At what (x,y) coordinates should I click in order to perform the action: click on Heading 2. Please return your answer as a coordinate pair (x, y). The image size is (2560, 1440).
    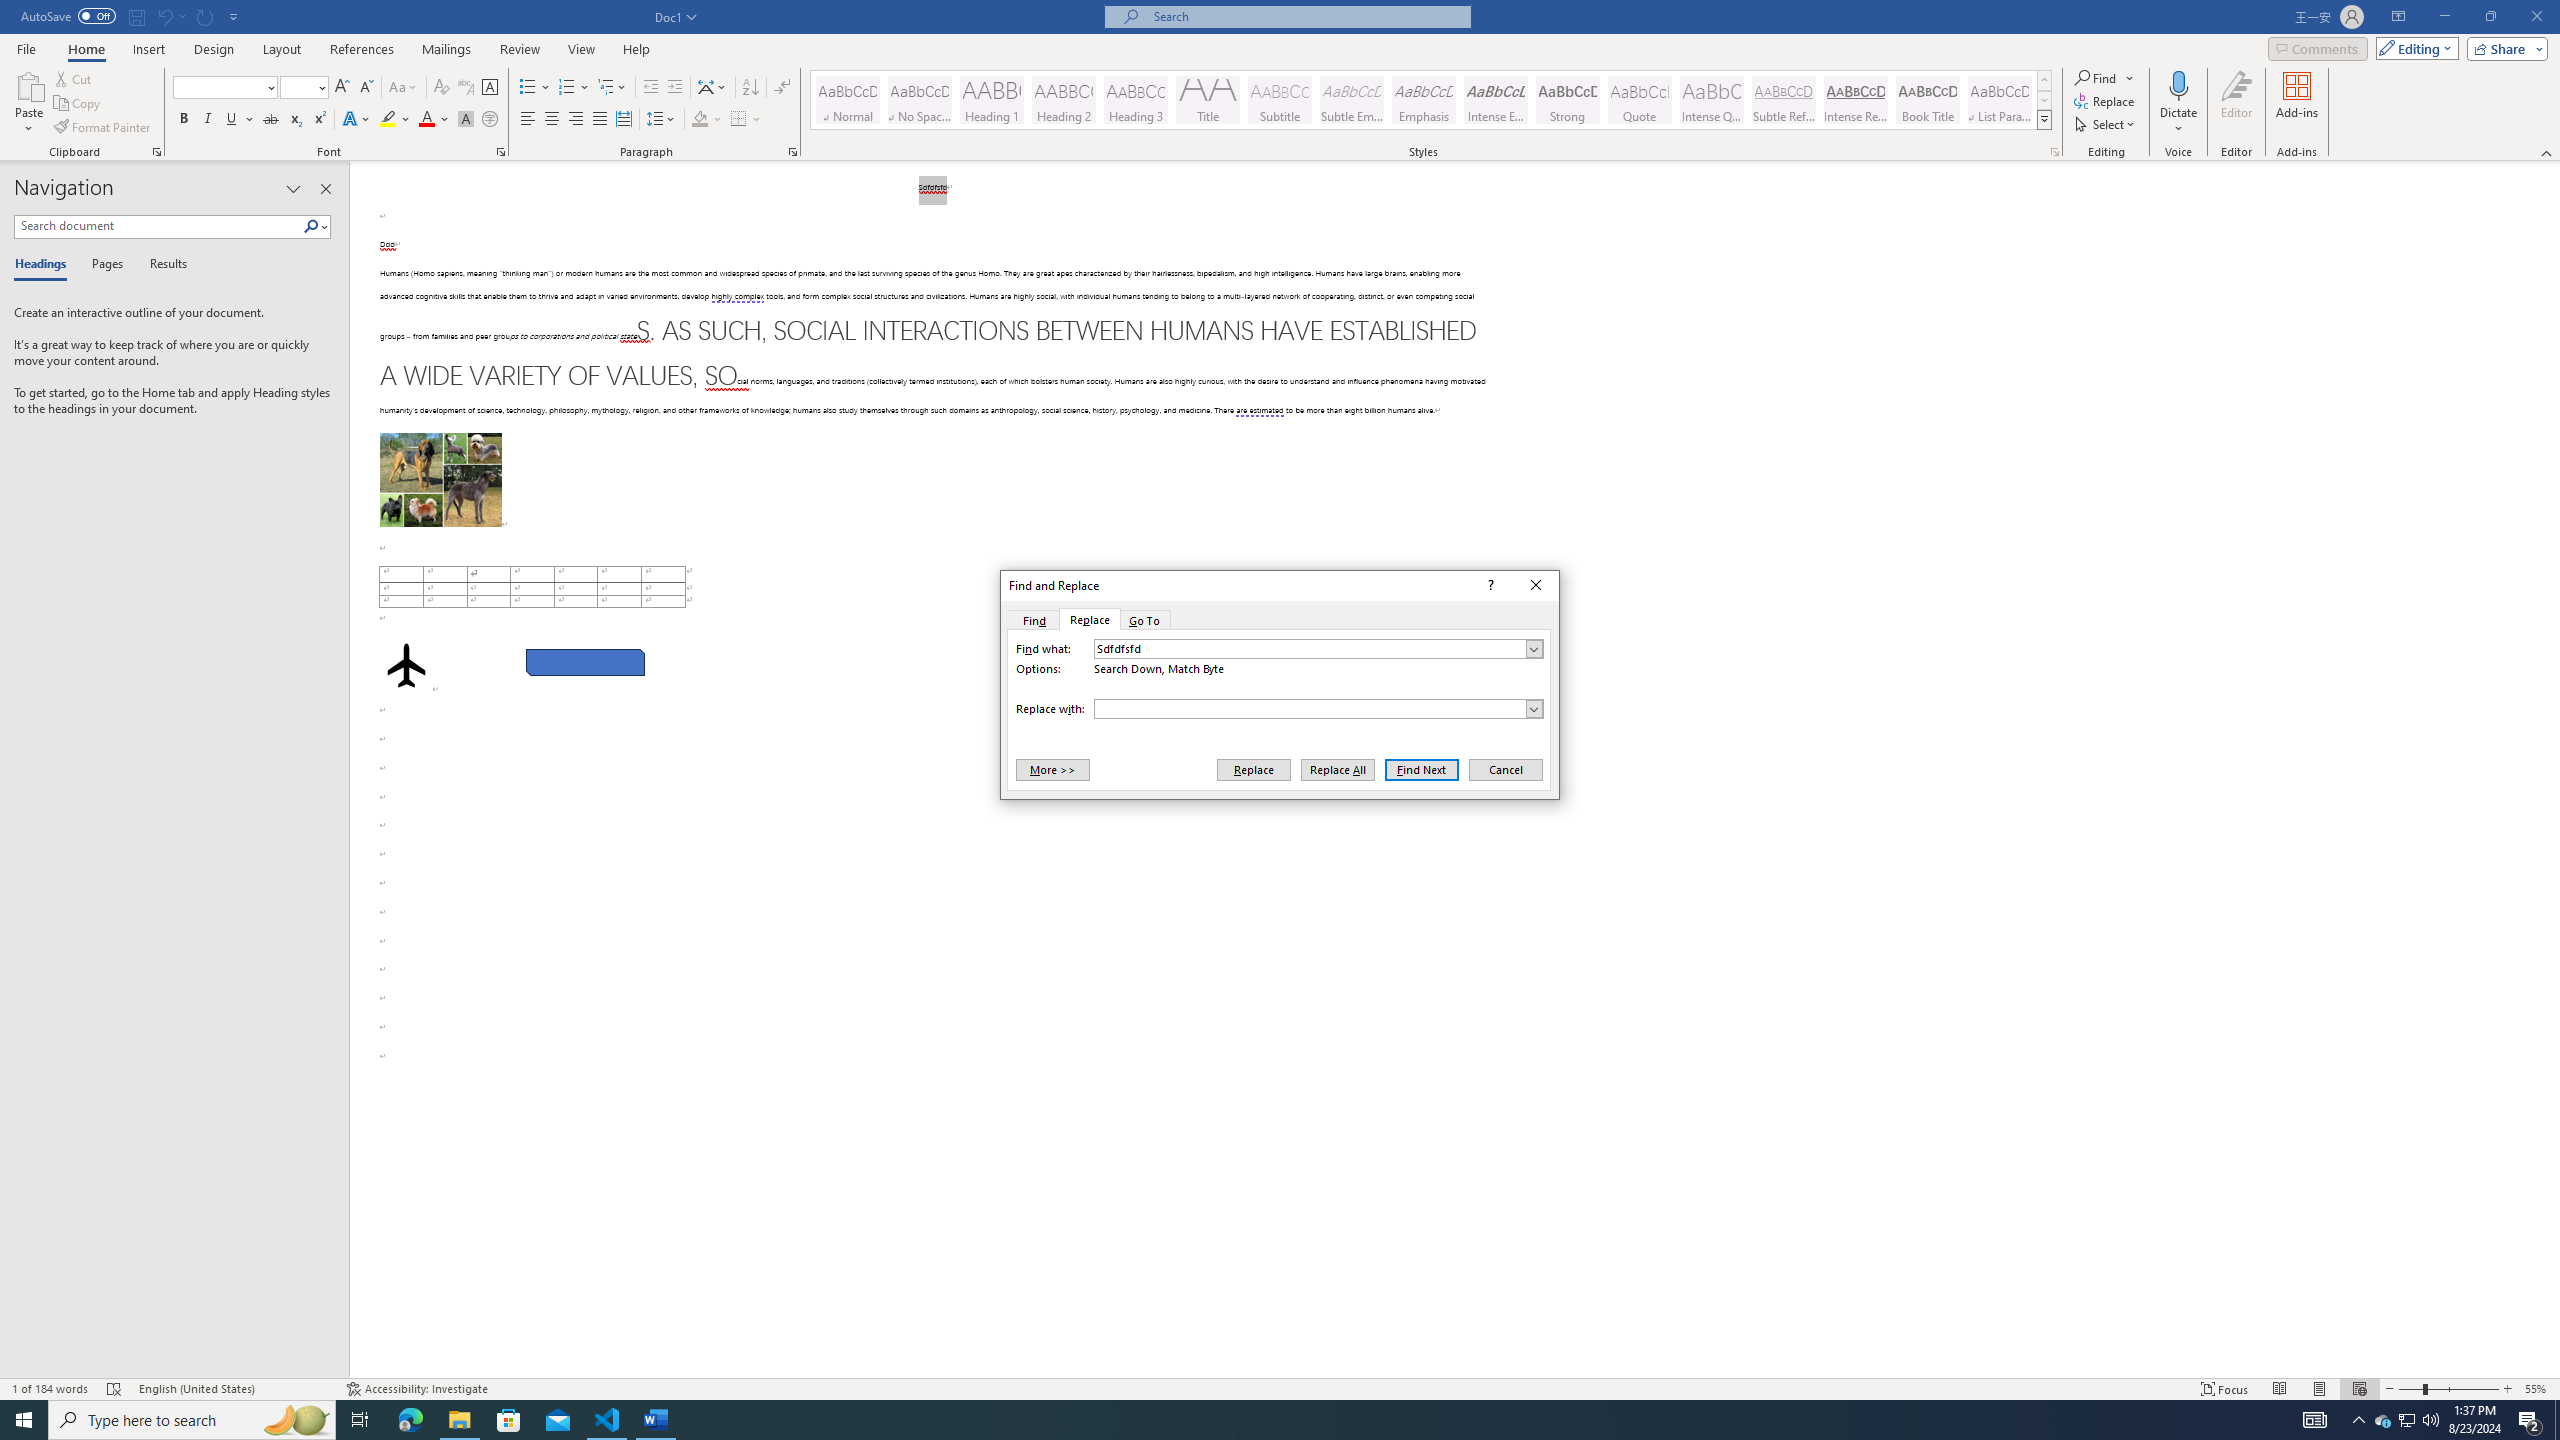
    Looking at the image, I should click on (1064, 100).